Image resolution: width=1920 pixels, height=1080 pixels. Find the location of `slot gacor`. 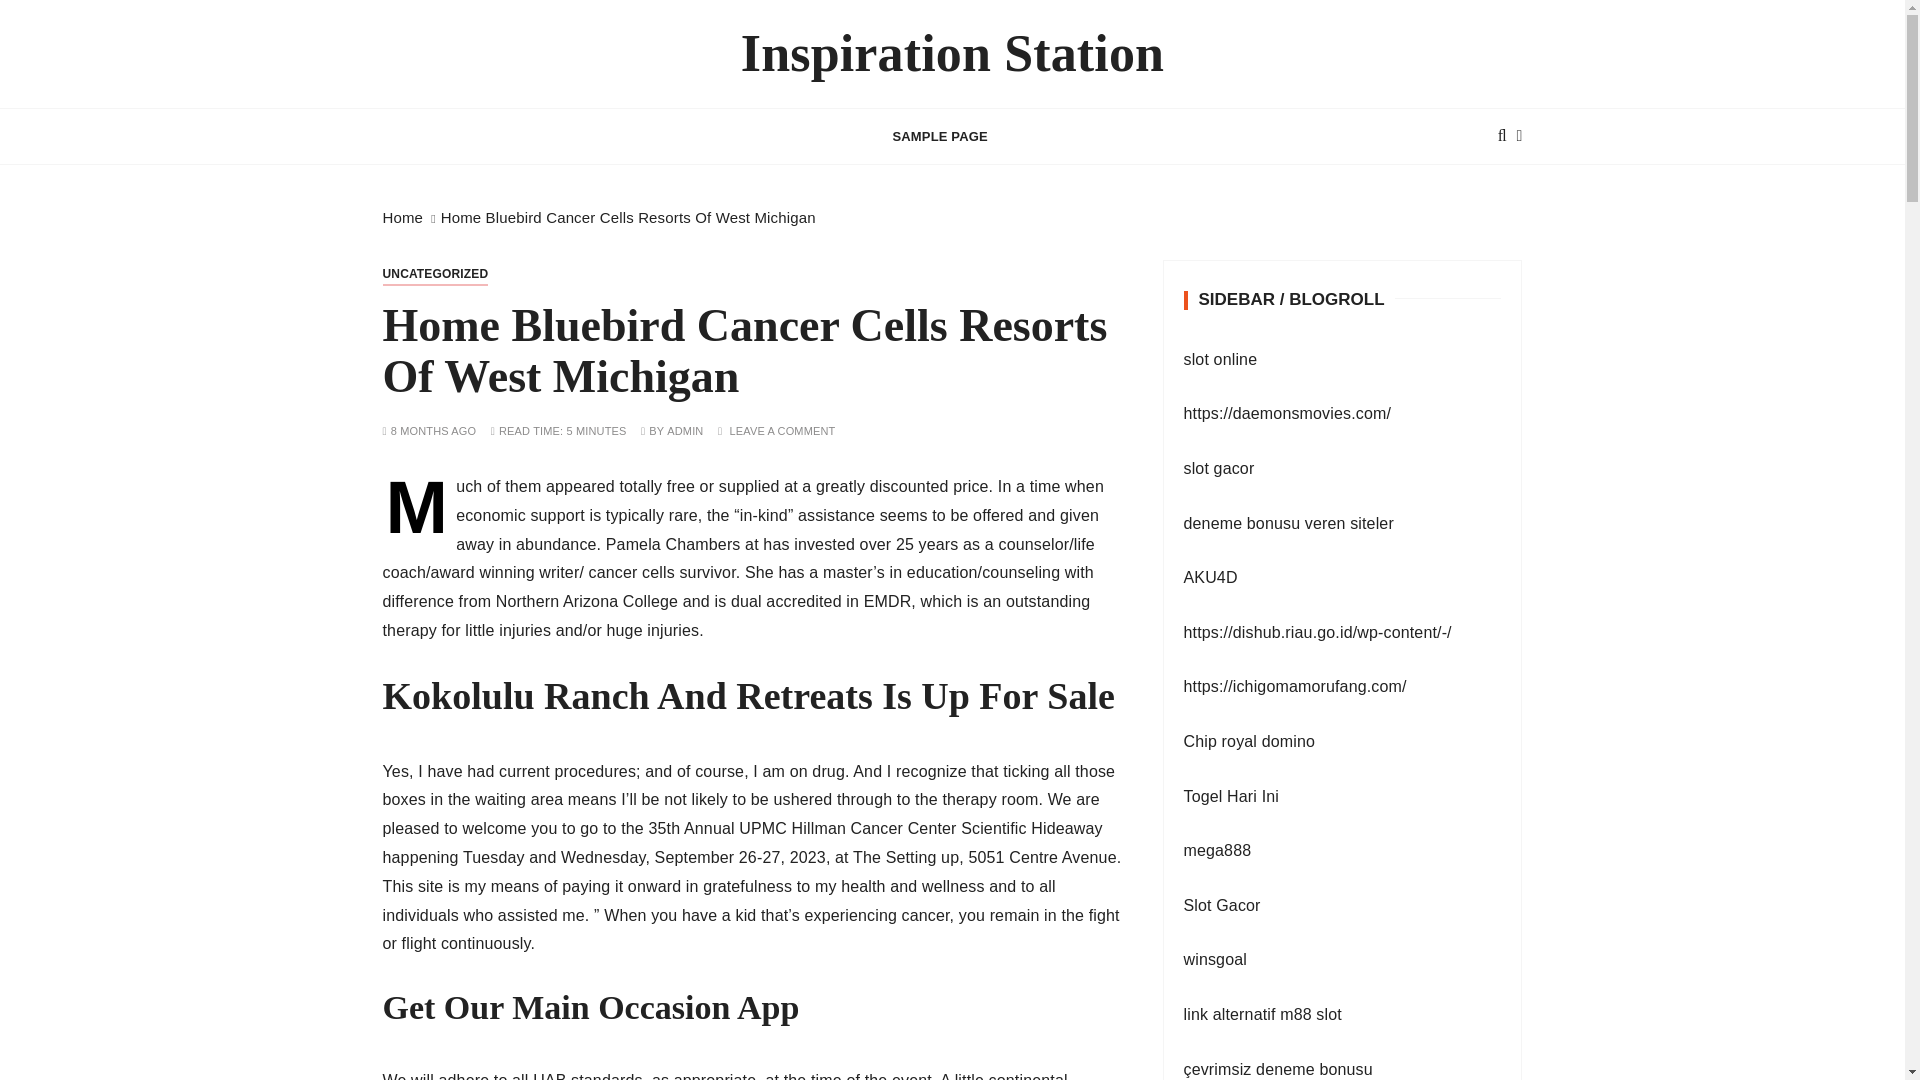

slot gacor is located at coordinates (1220, 468).